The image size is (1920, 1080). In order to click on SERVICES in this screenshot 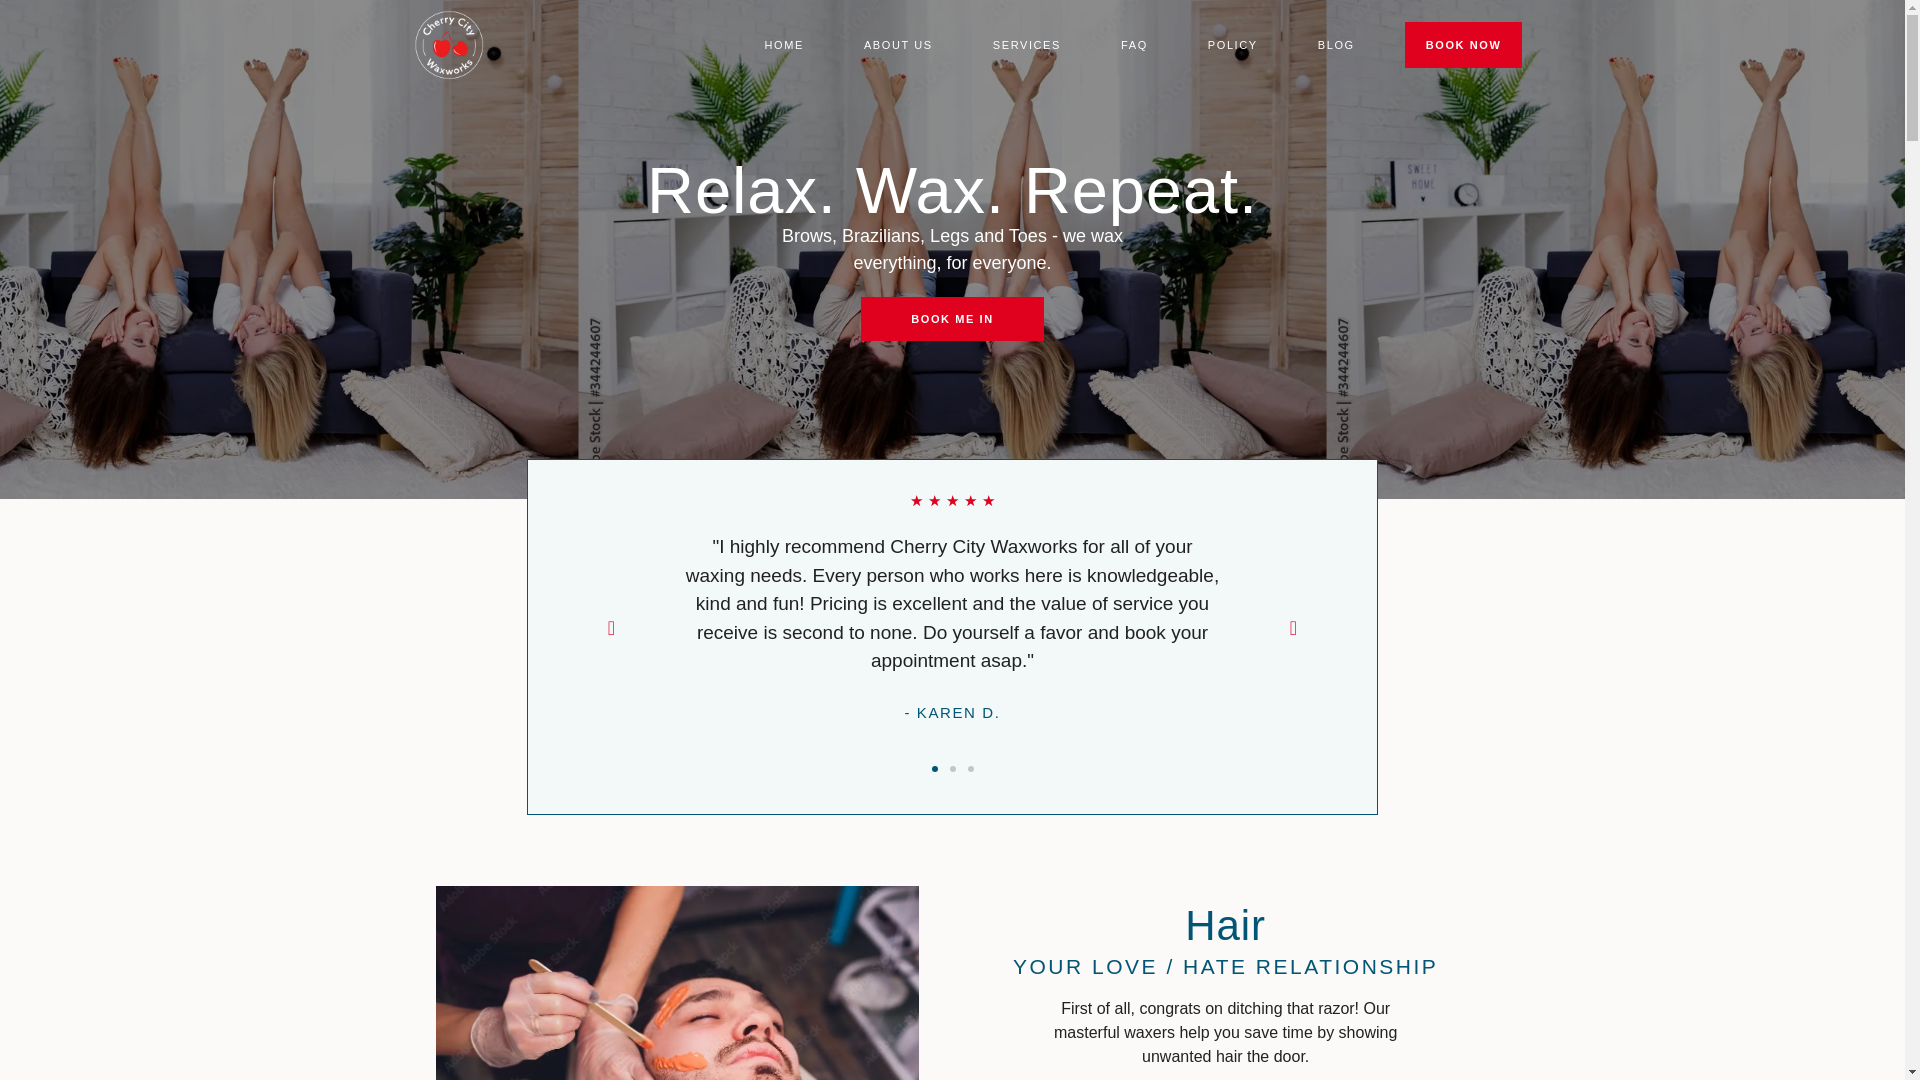, I will do `click(1027, 44)`.